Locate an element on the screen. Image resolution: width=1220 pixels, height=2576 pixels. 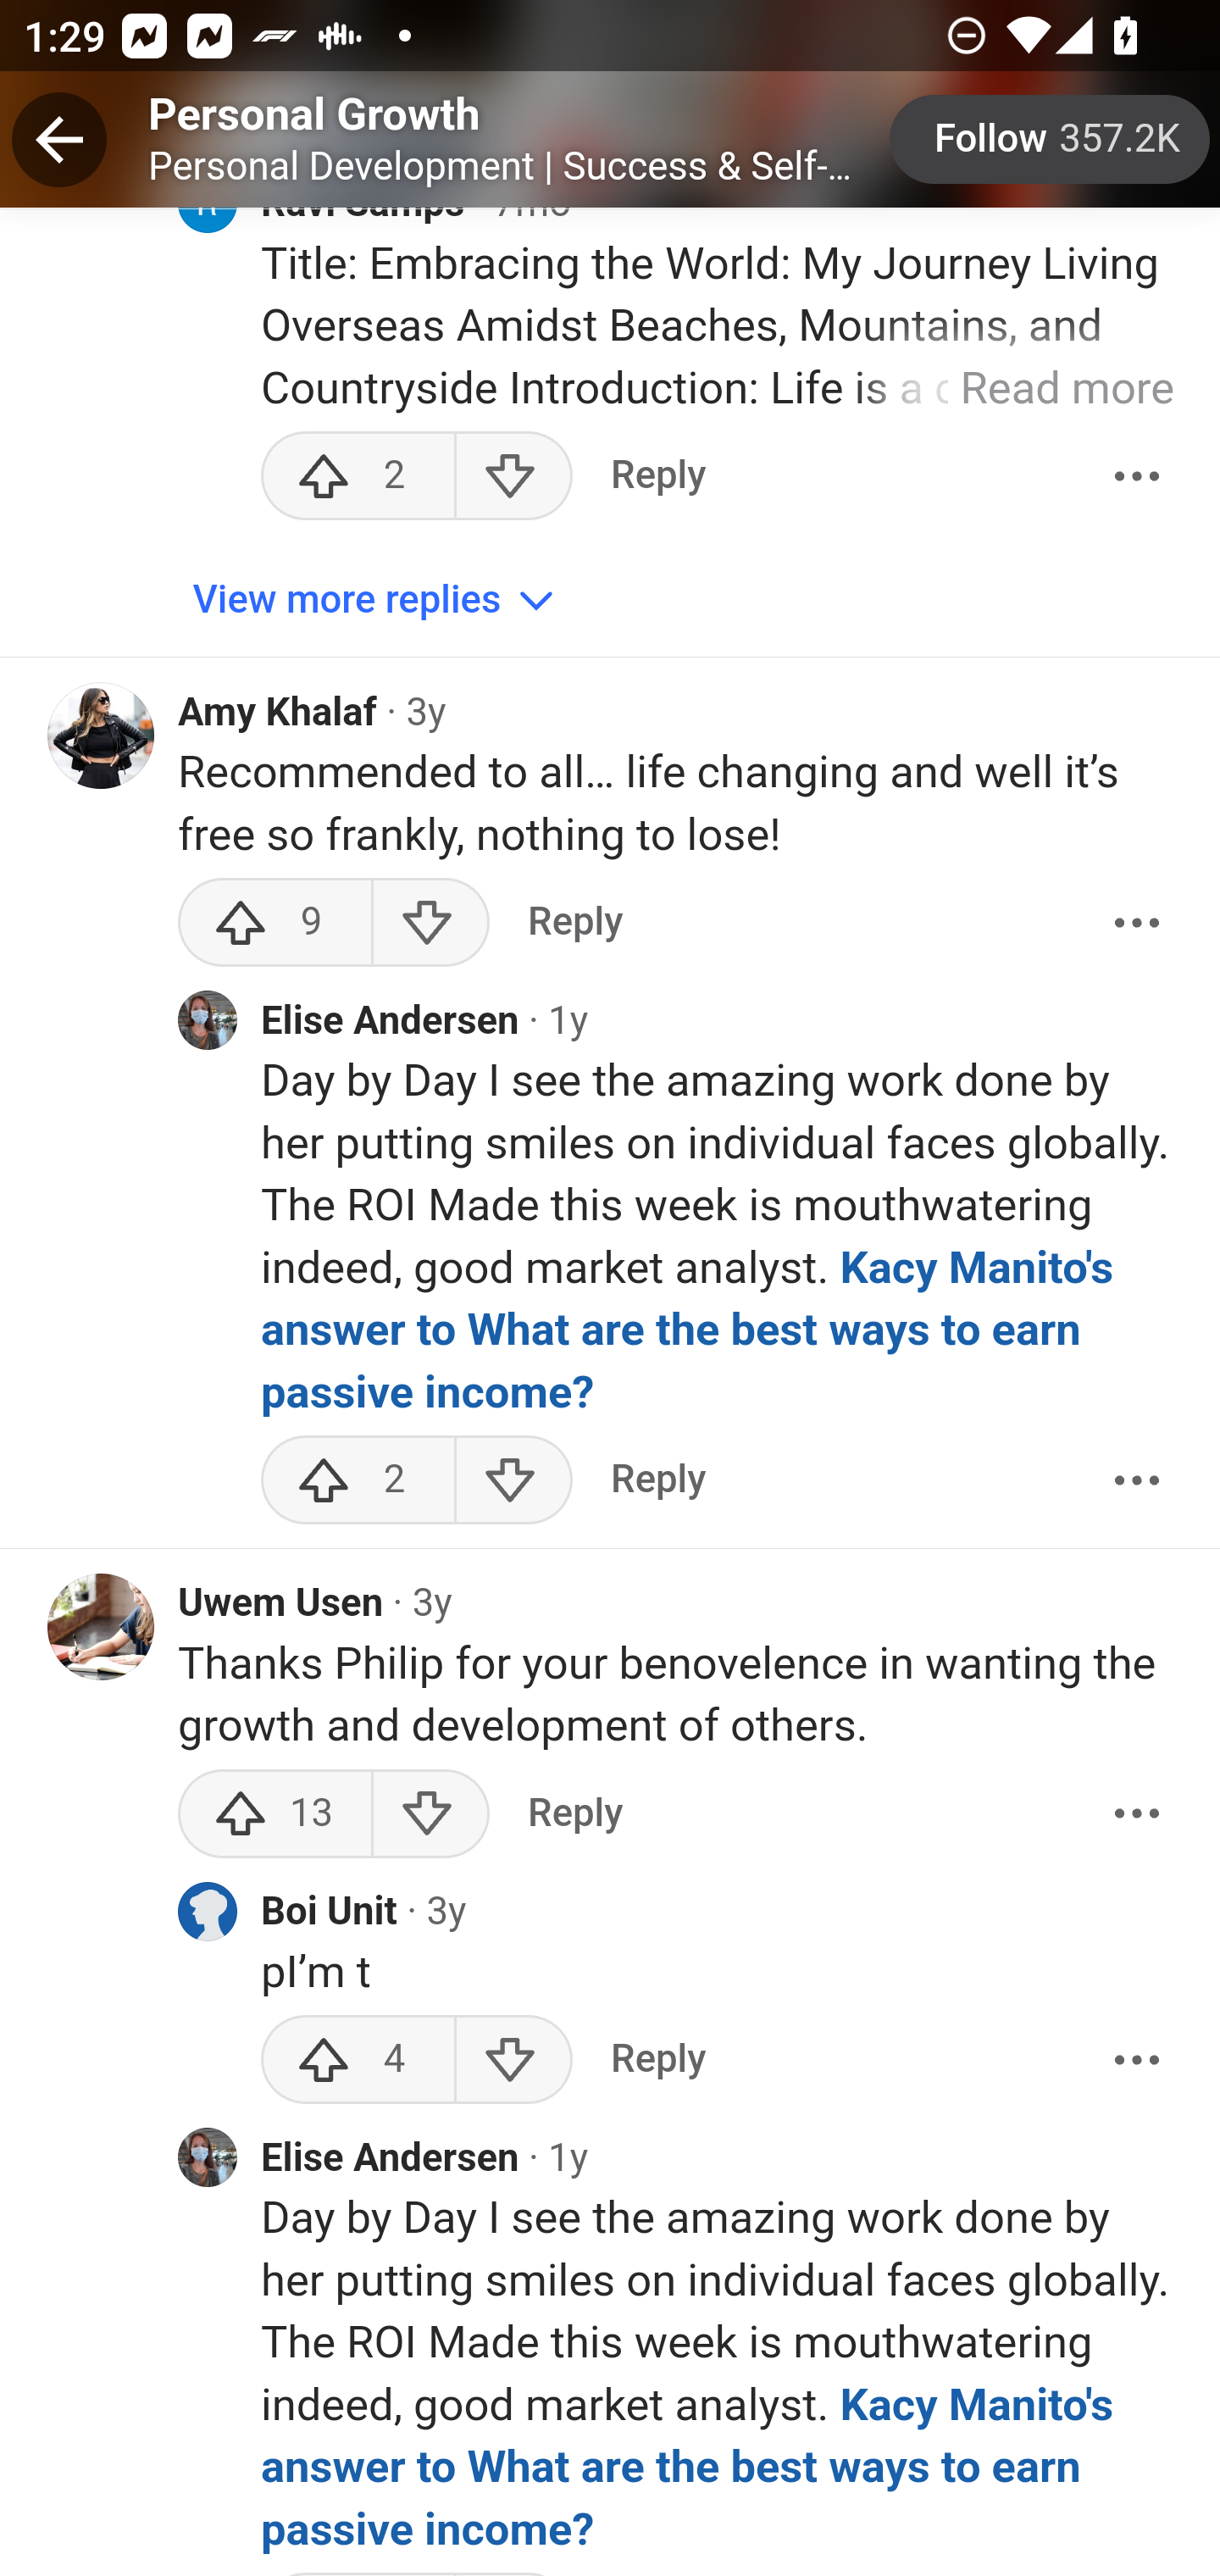
Downvote is located at coordinates (513, 1481).